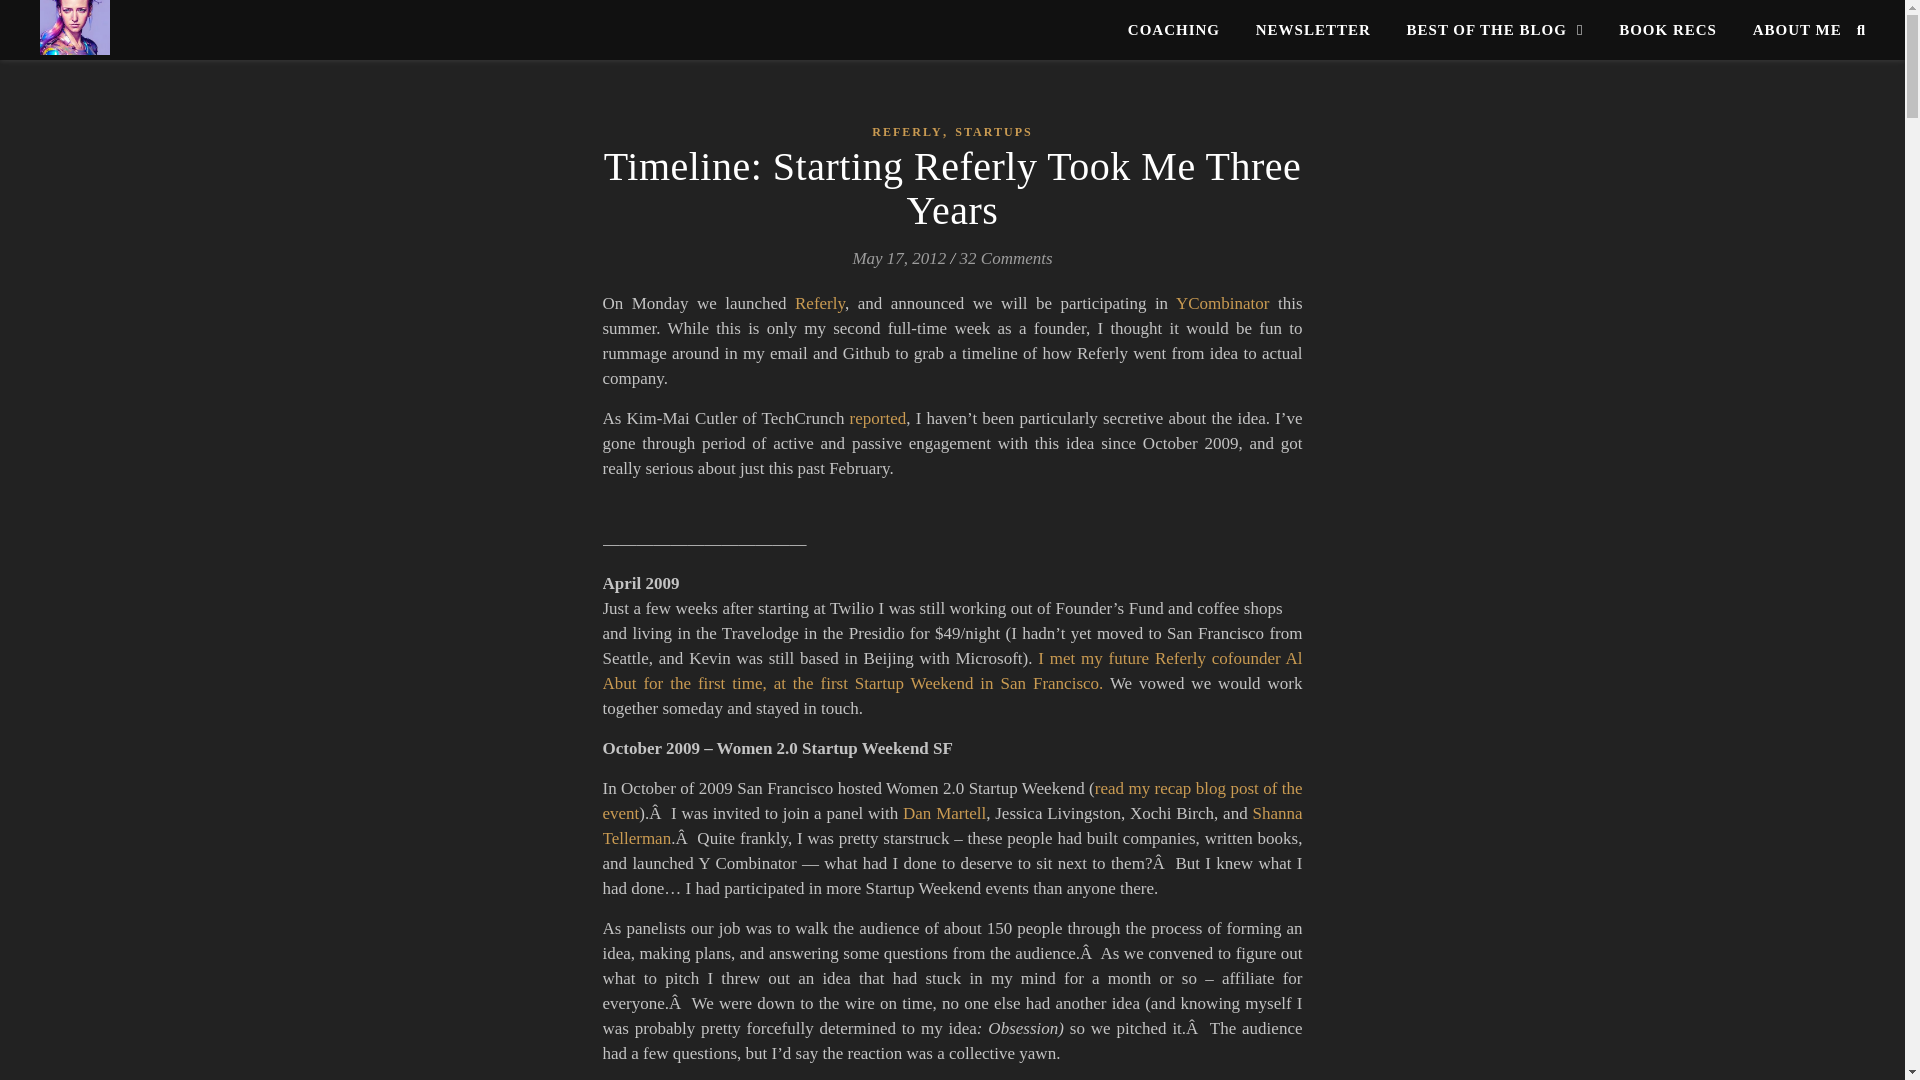 This screenshot has width=1920, height=1080. I want to click on Shanna Tellerman, so click(952, 825).